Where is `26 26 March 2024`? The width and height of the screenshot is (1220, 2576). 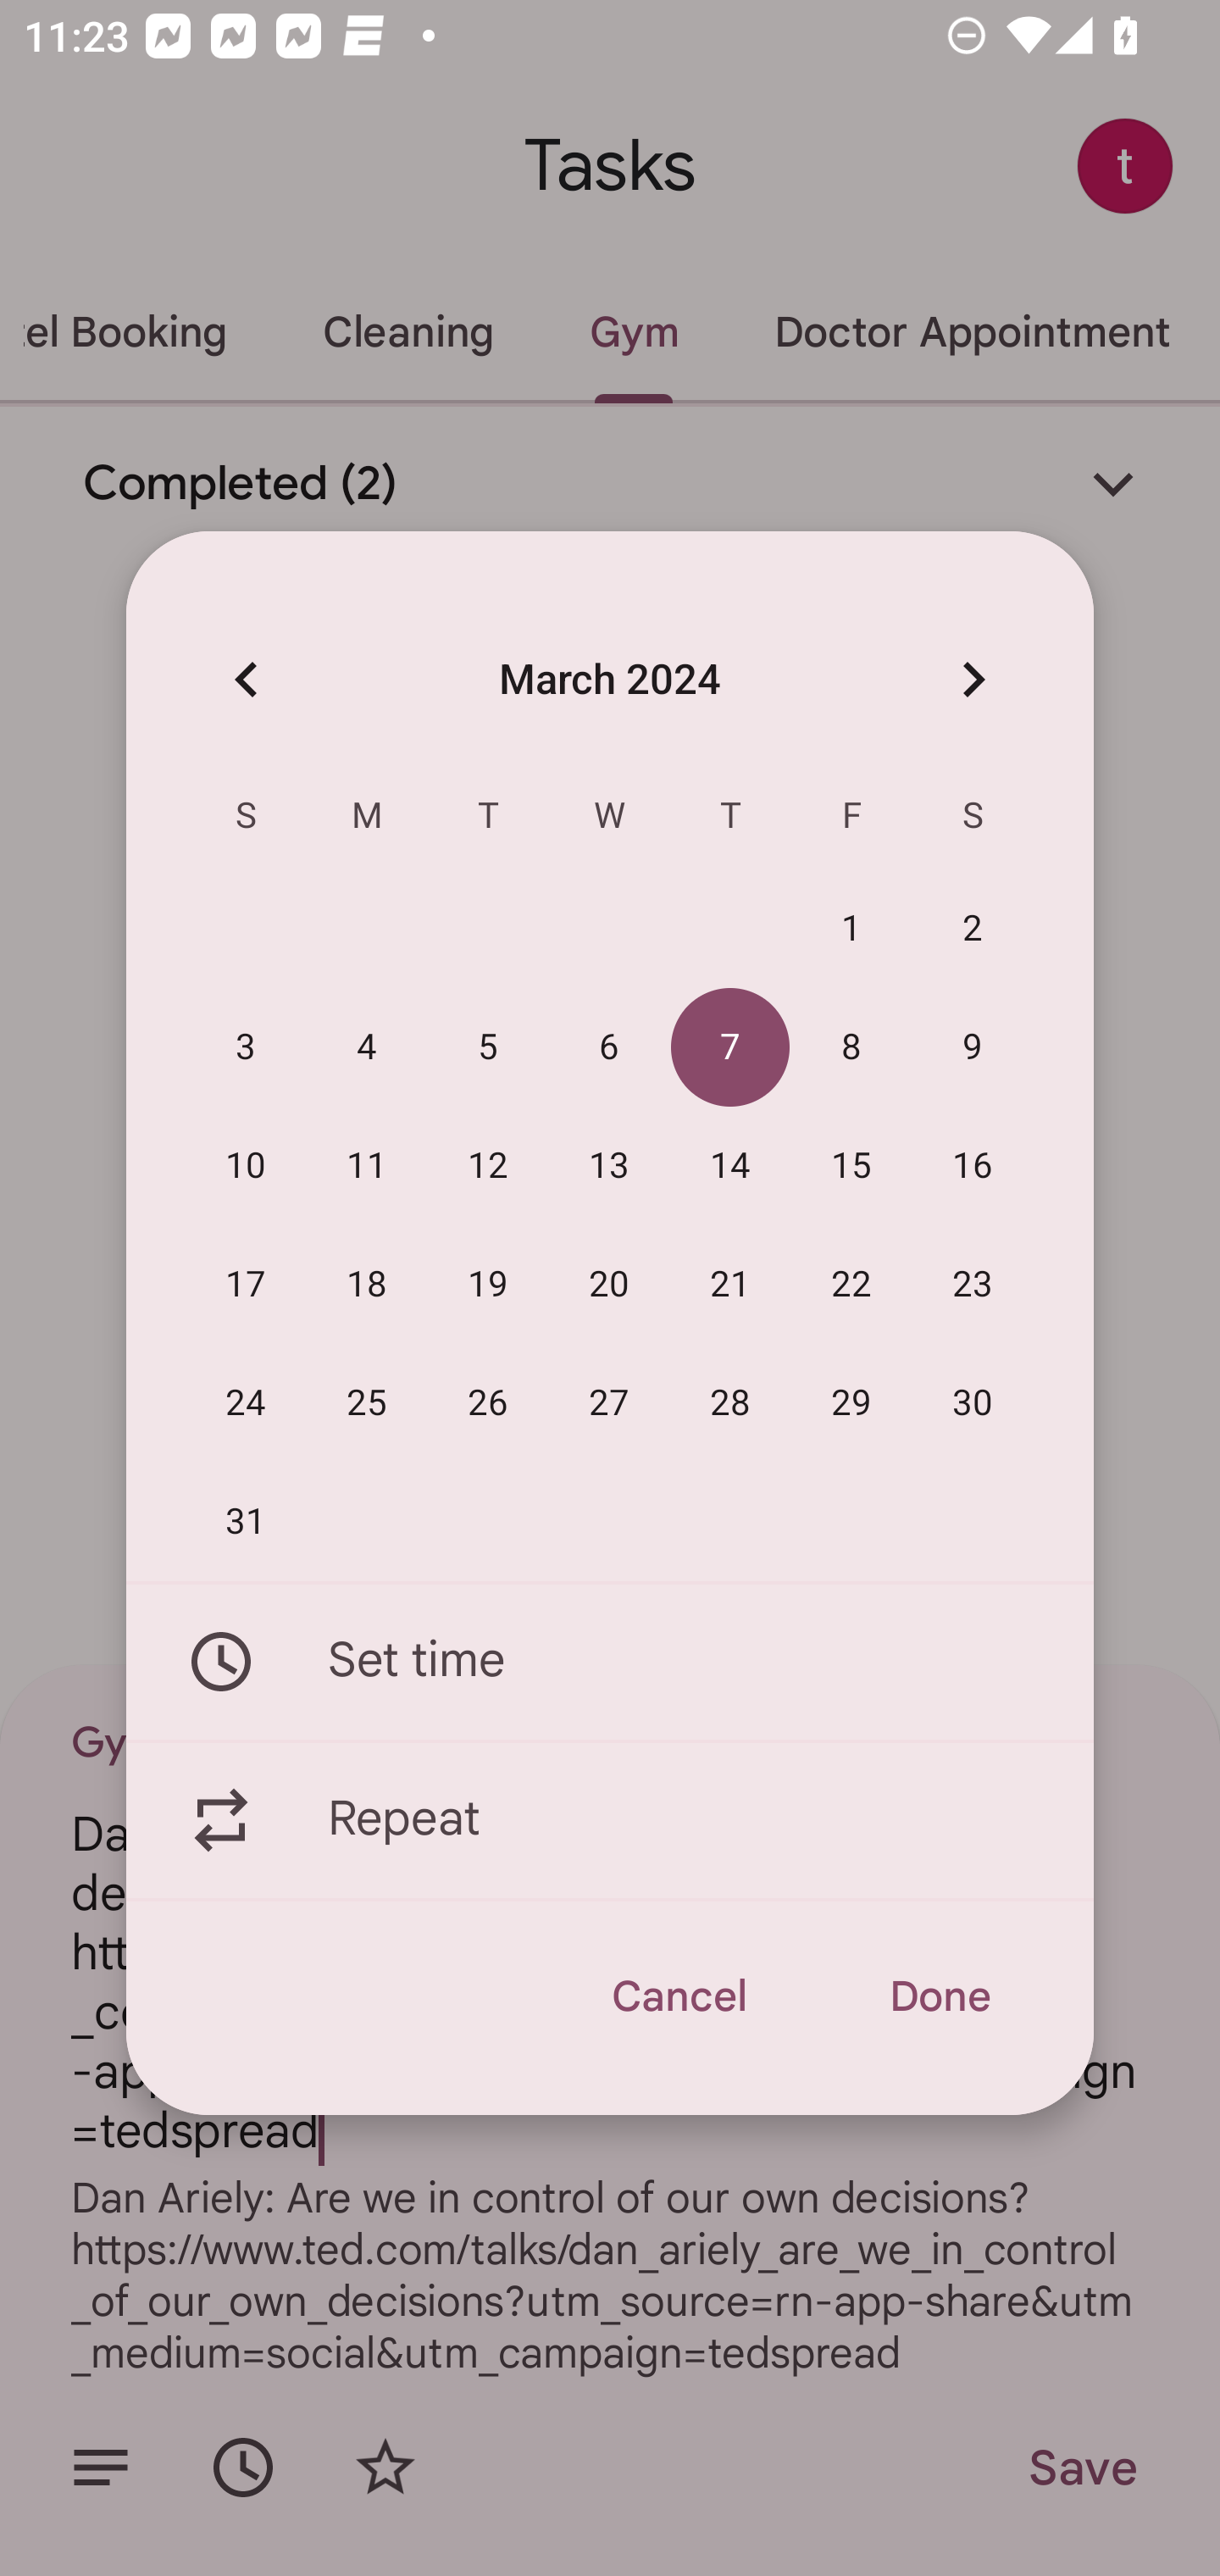
26 26 March 2024 is located at coordinates (488, 1403).